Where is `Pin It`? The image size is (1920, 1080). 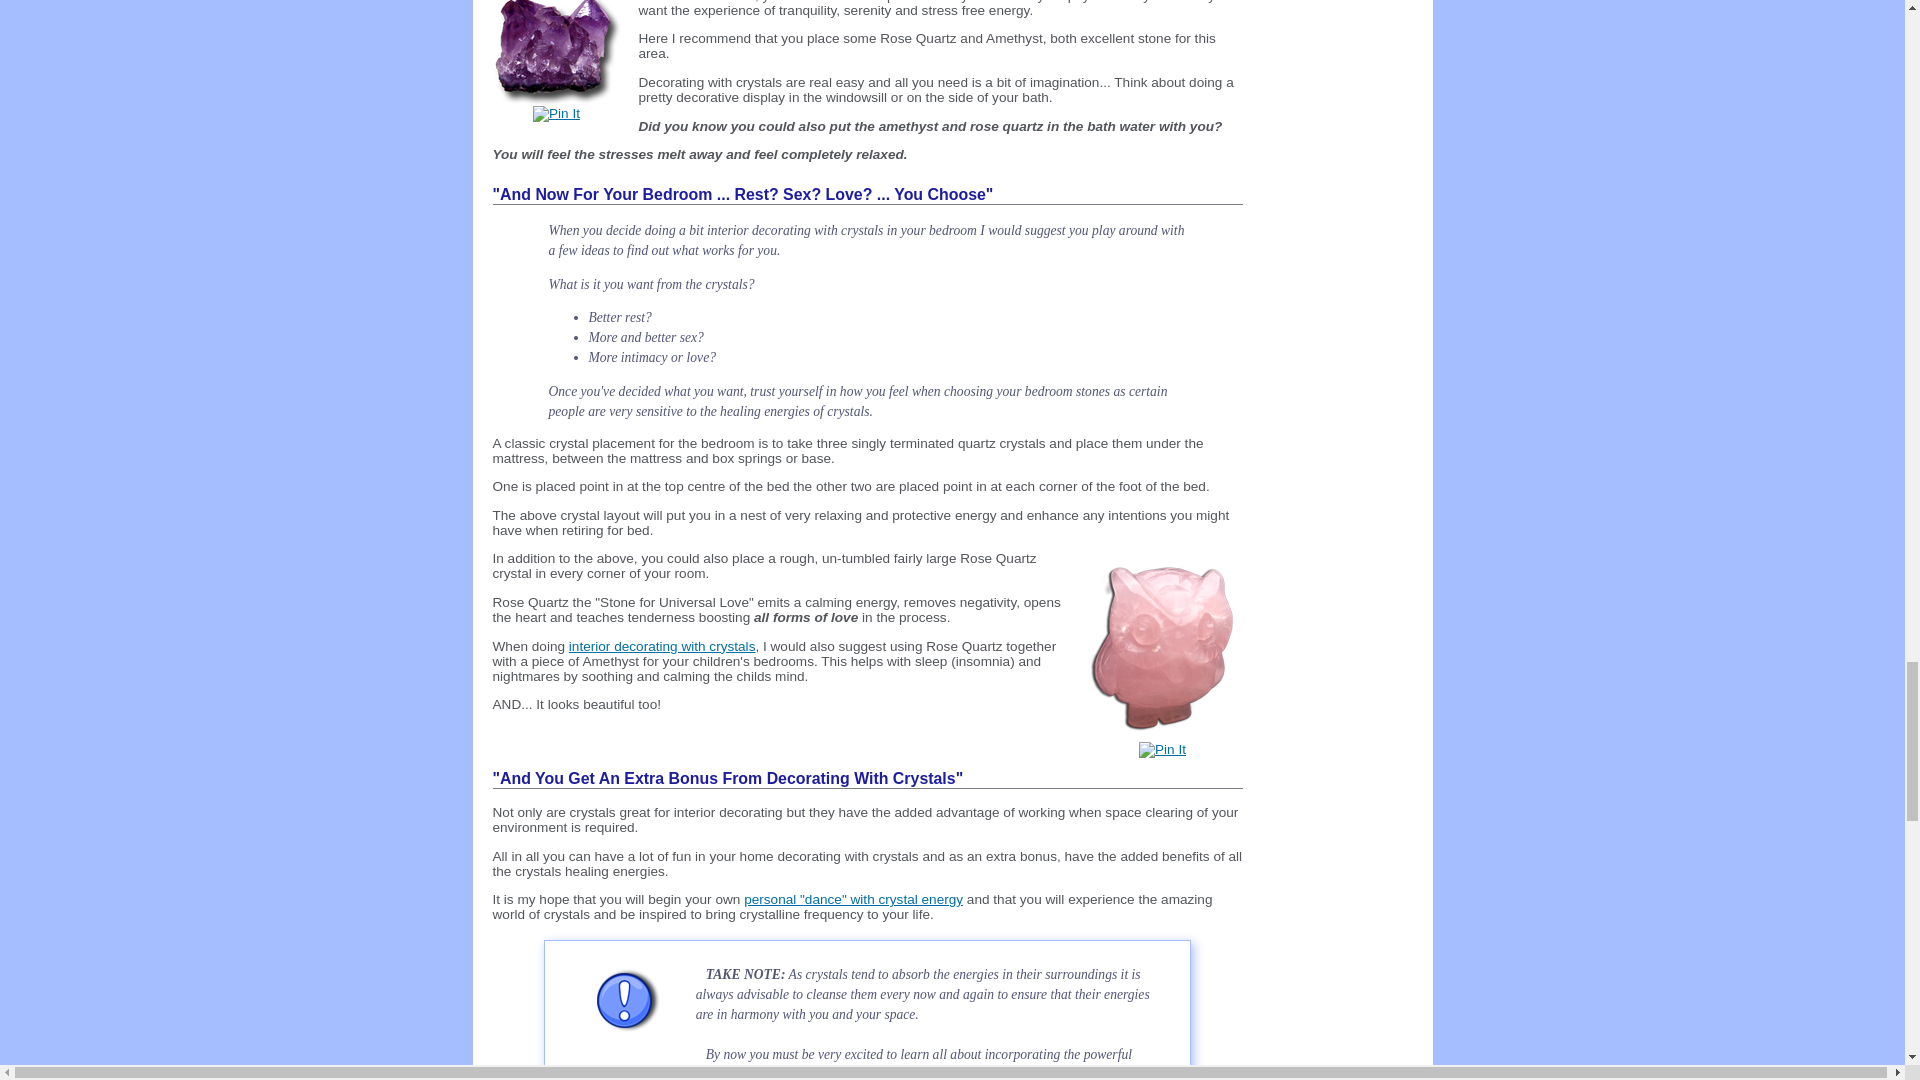 Pin It is located at coordinates (556, 114).